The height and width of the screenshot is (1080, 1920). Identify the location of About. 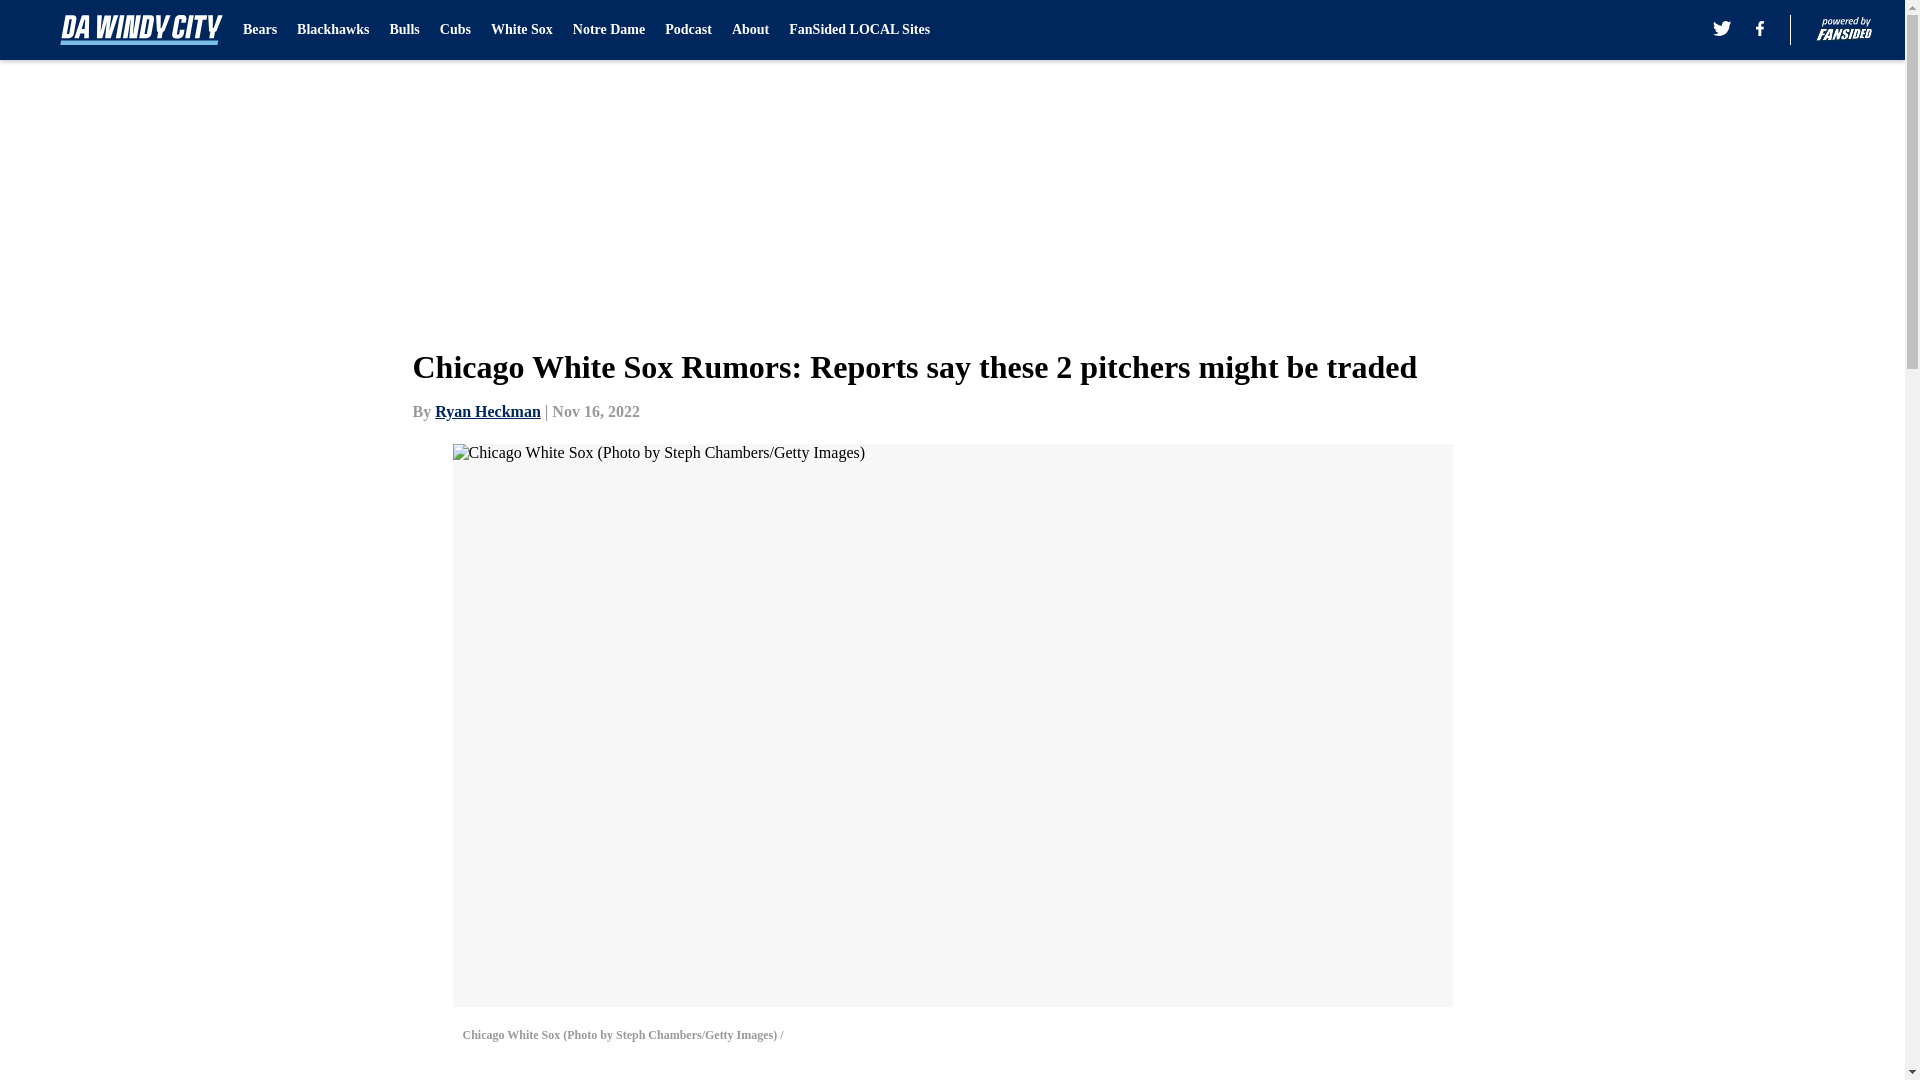
(750, 30).